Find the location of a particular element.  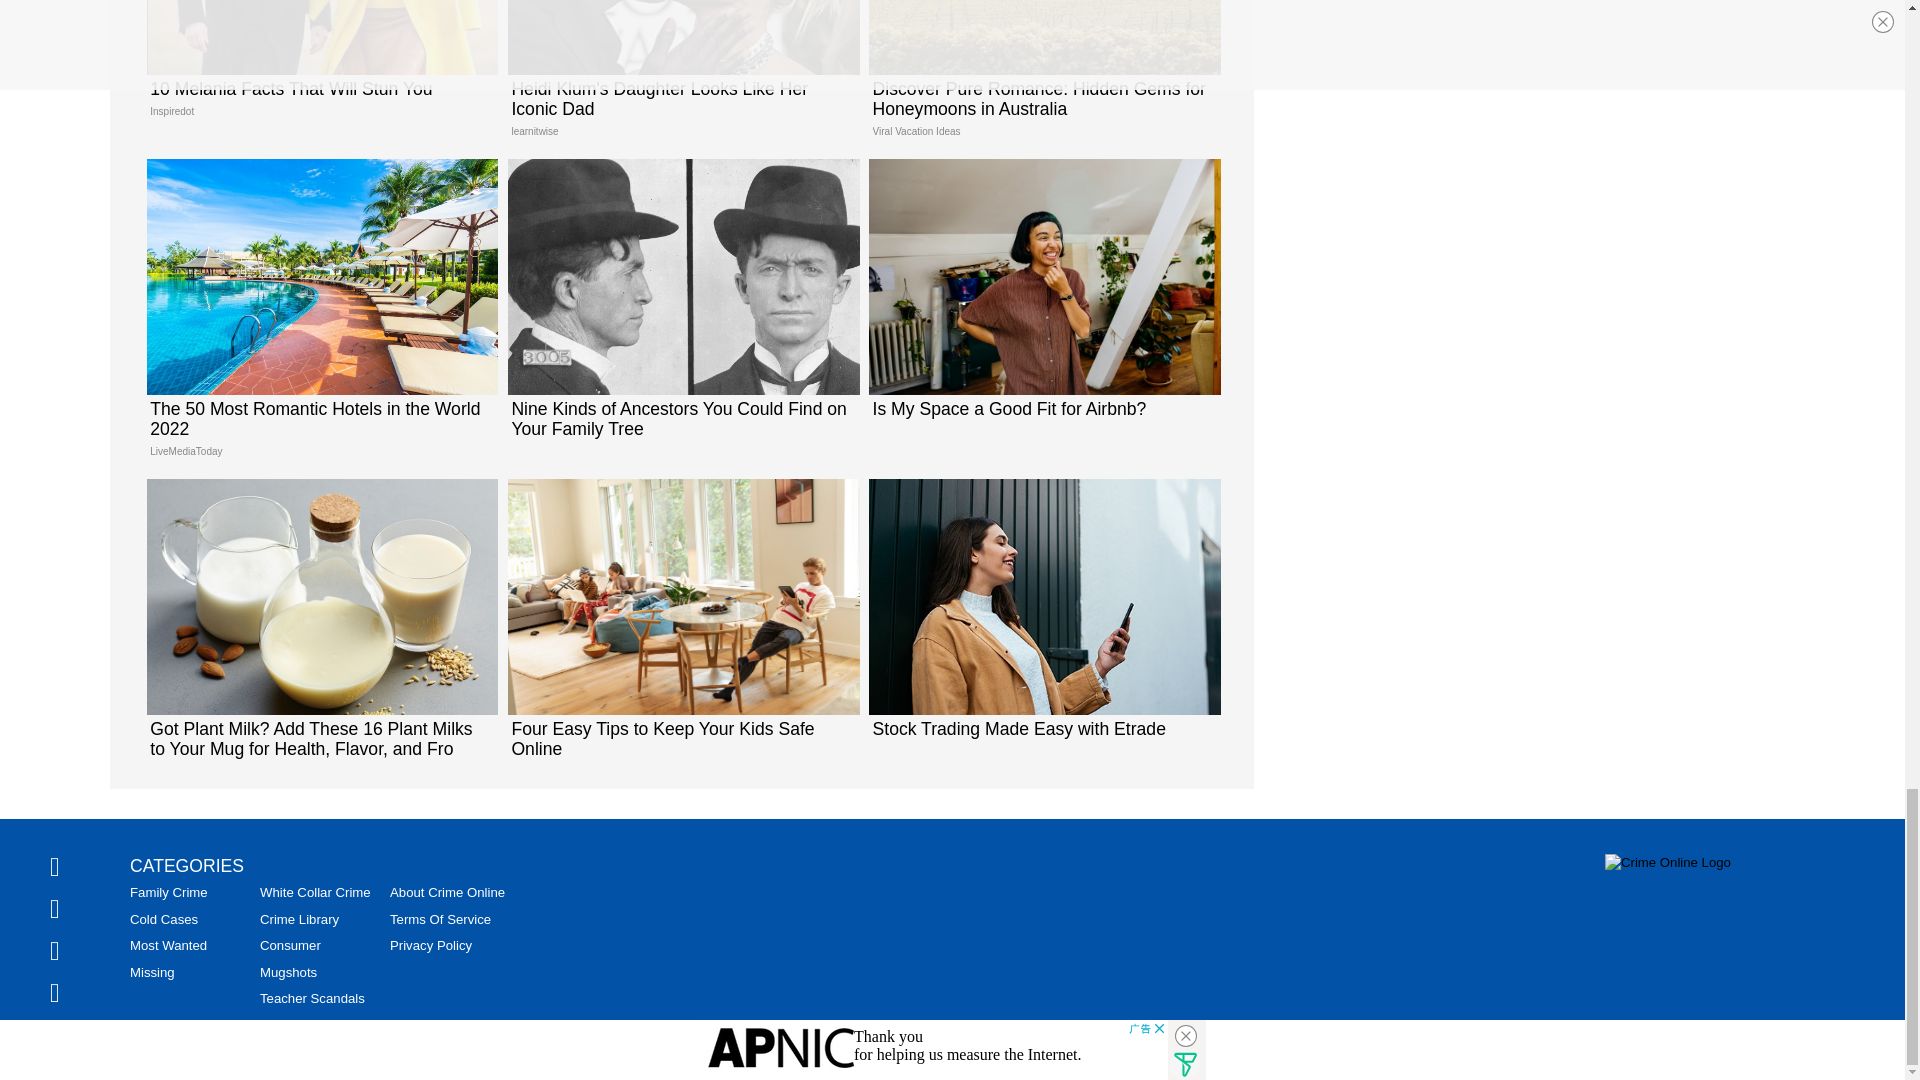

Nine Kinds of Ancestors You Could Find on Your Family Tree is located at coordinates (680, 306).